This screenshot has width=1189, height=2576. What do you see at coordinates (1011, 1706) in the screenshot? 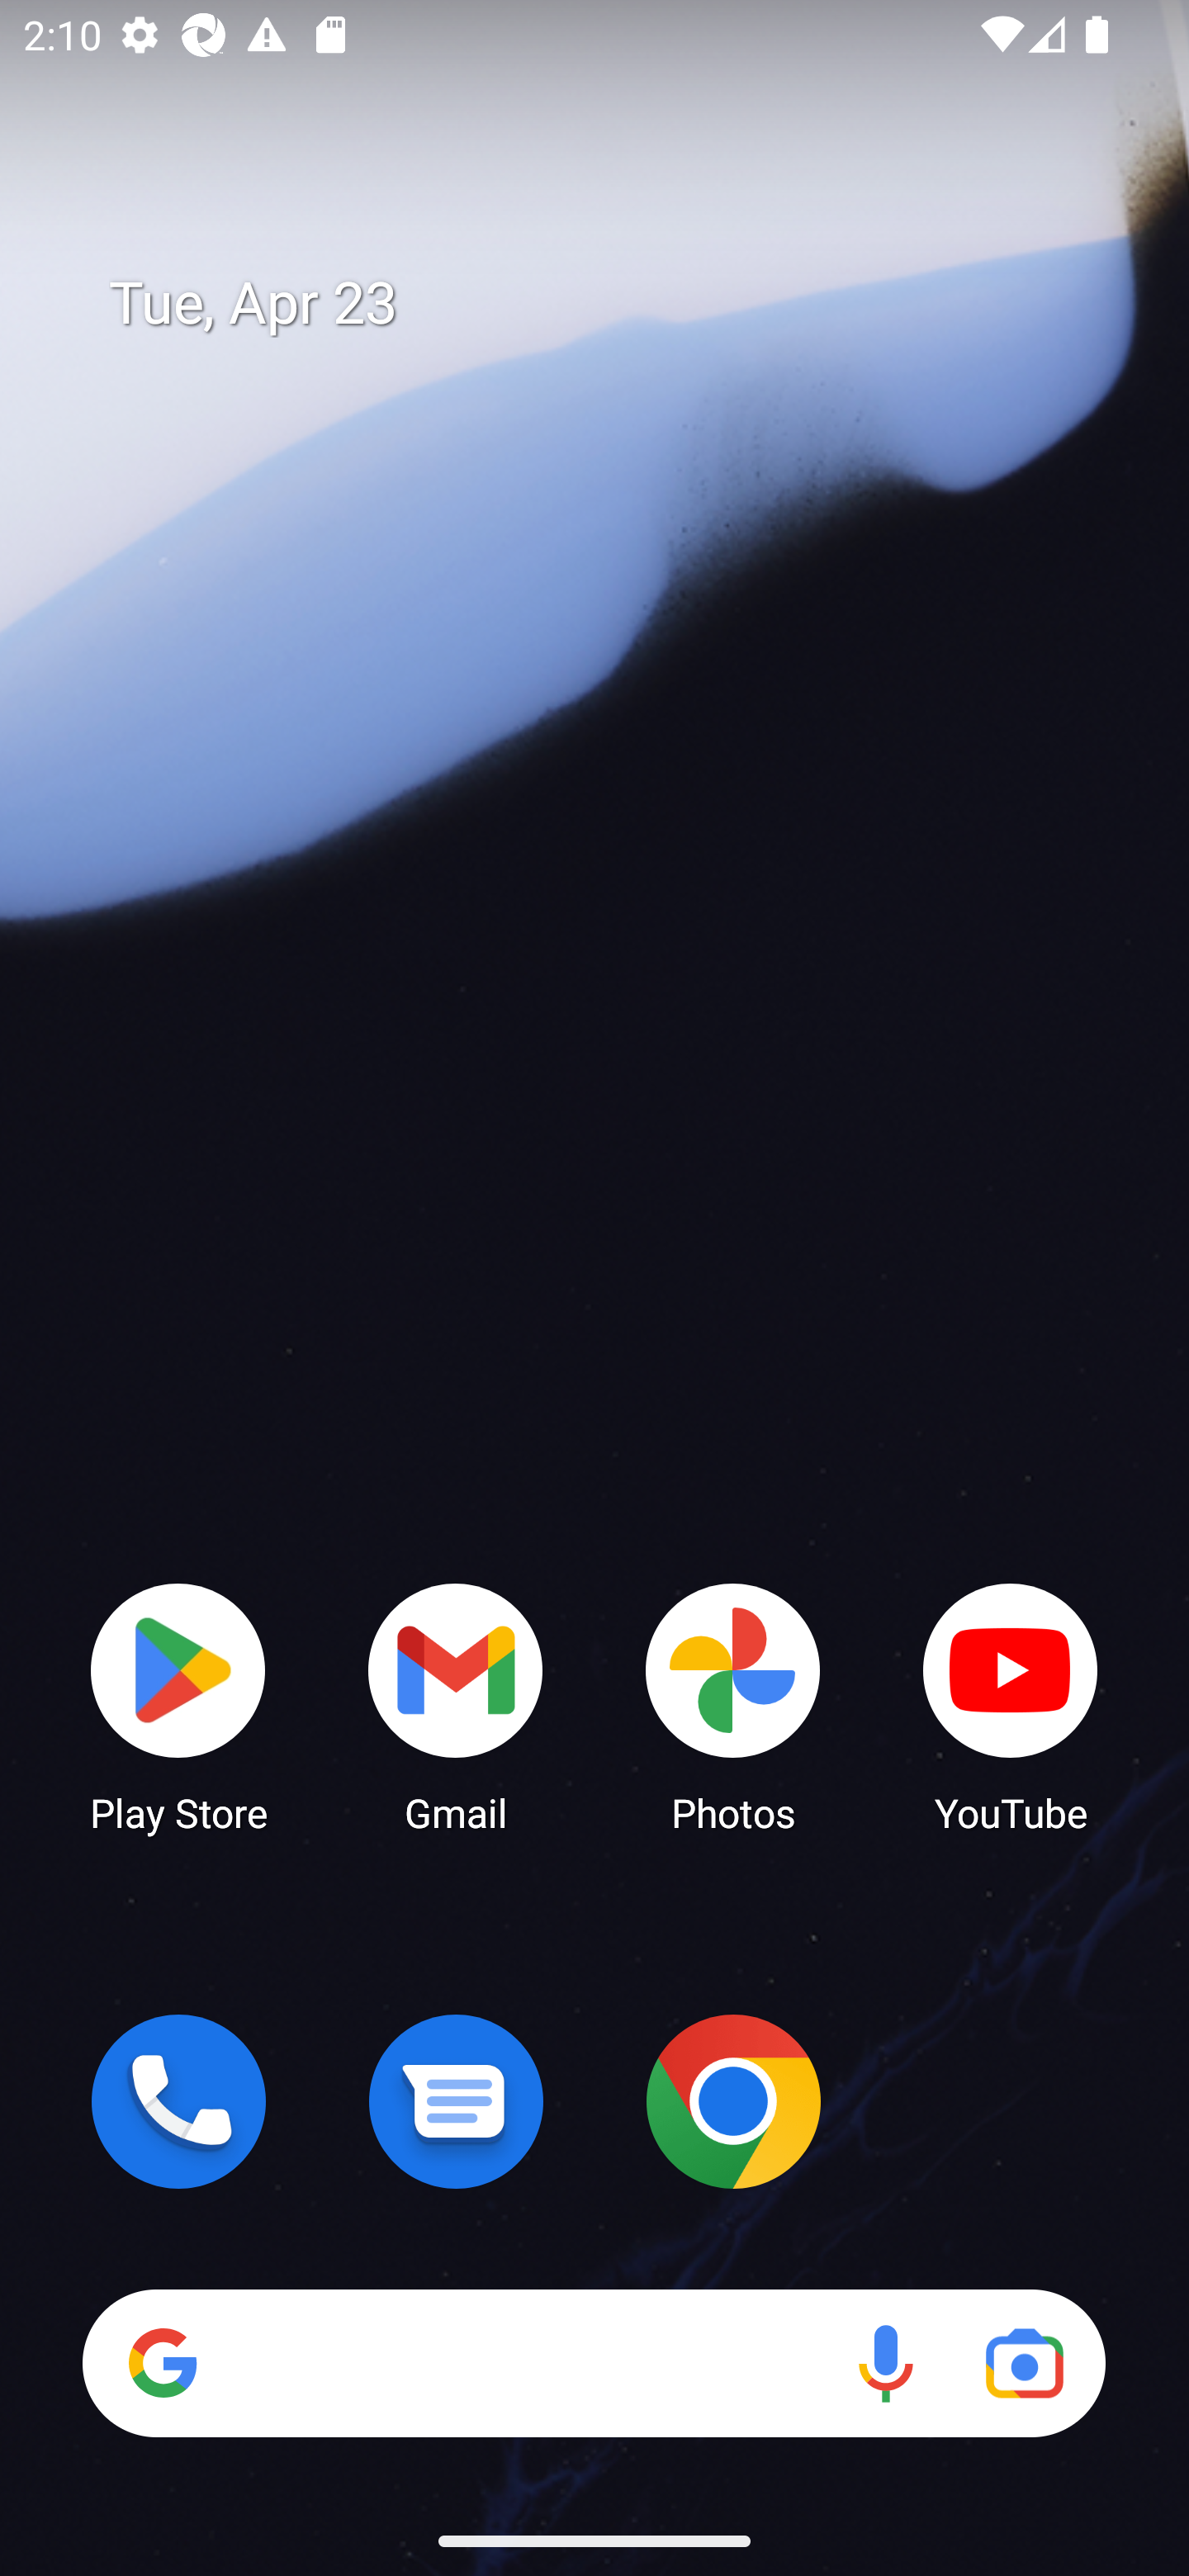
I see `YouTube` at bounding box center [1011, 1706].